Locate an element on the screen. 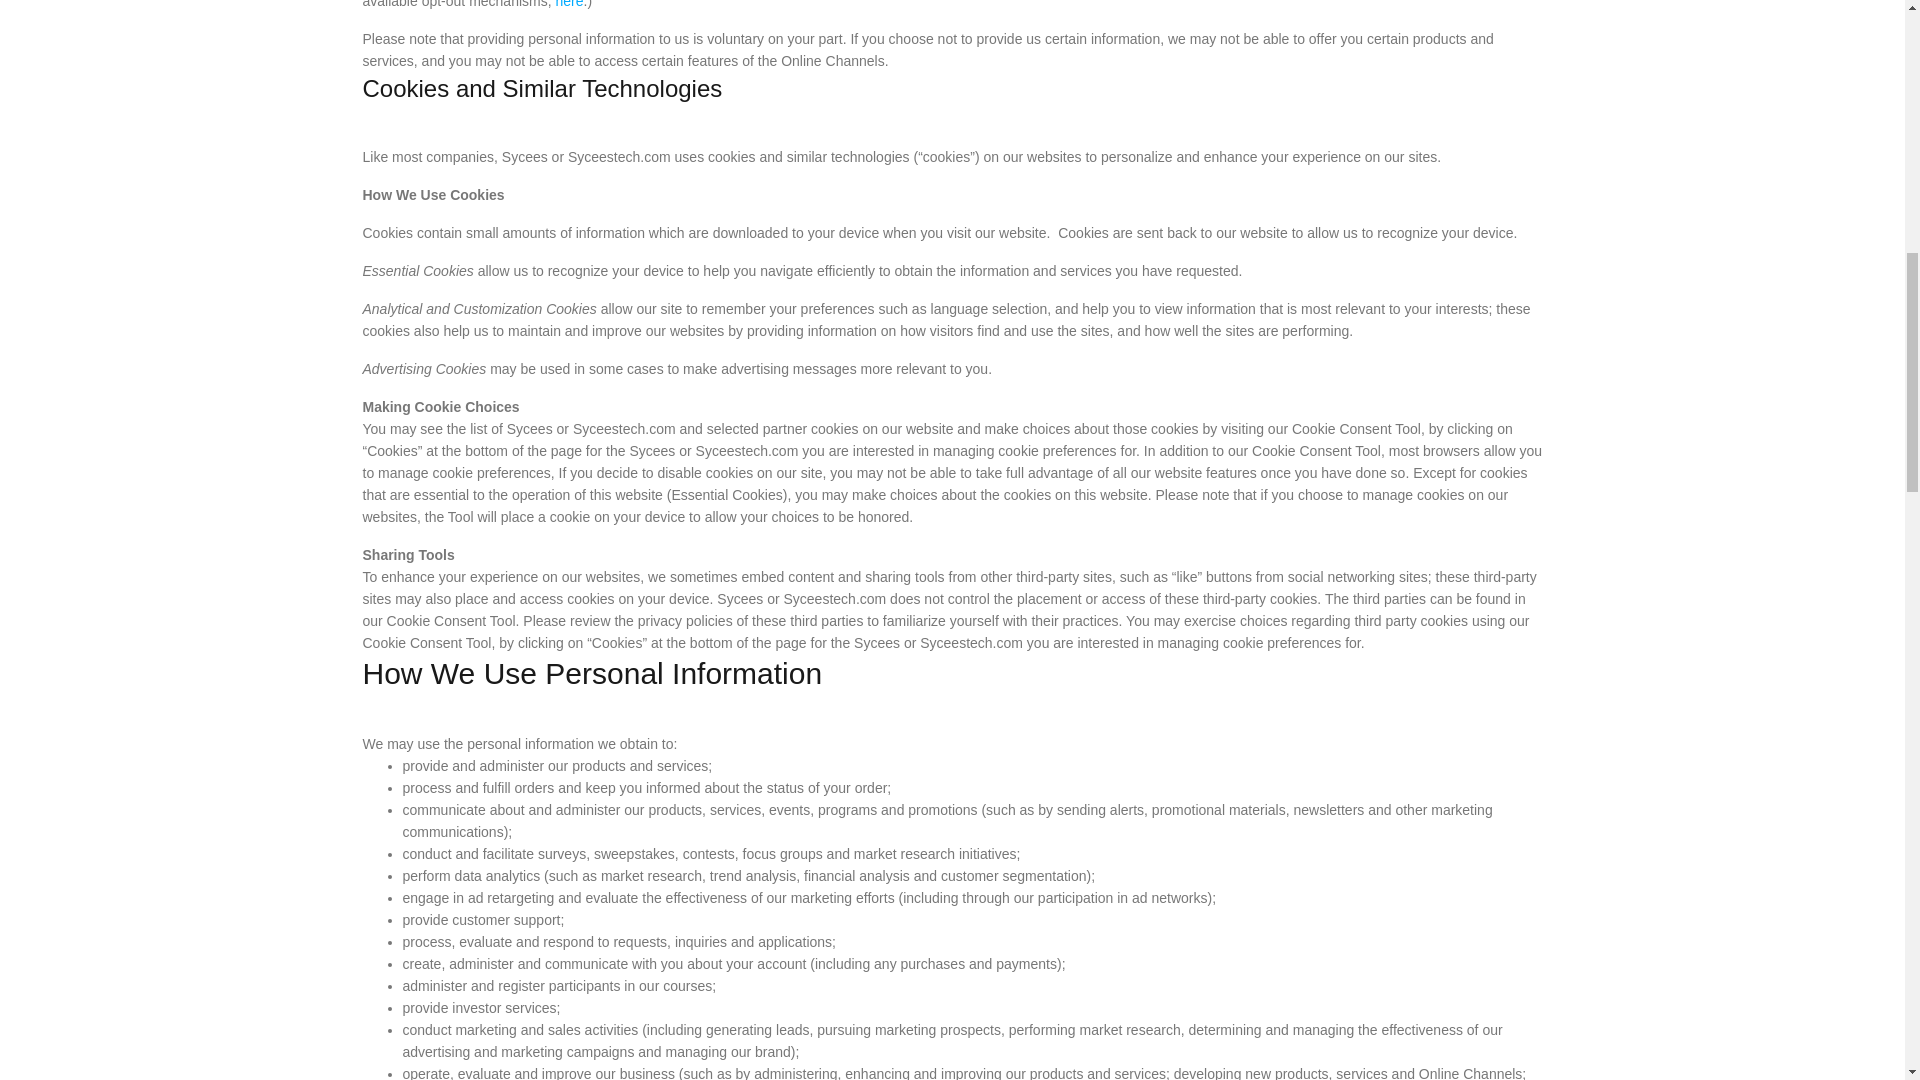  here is located at coordinates (570, 4).